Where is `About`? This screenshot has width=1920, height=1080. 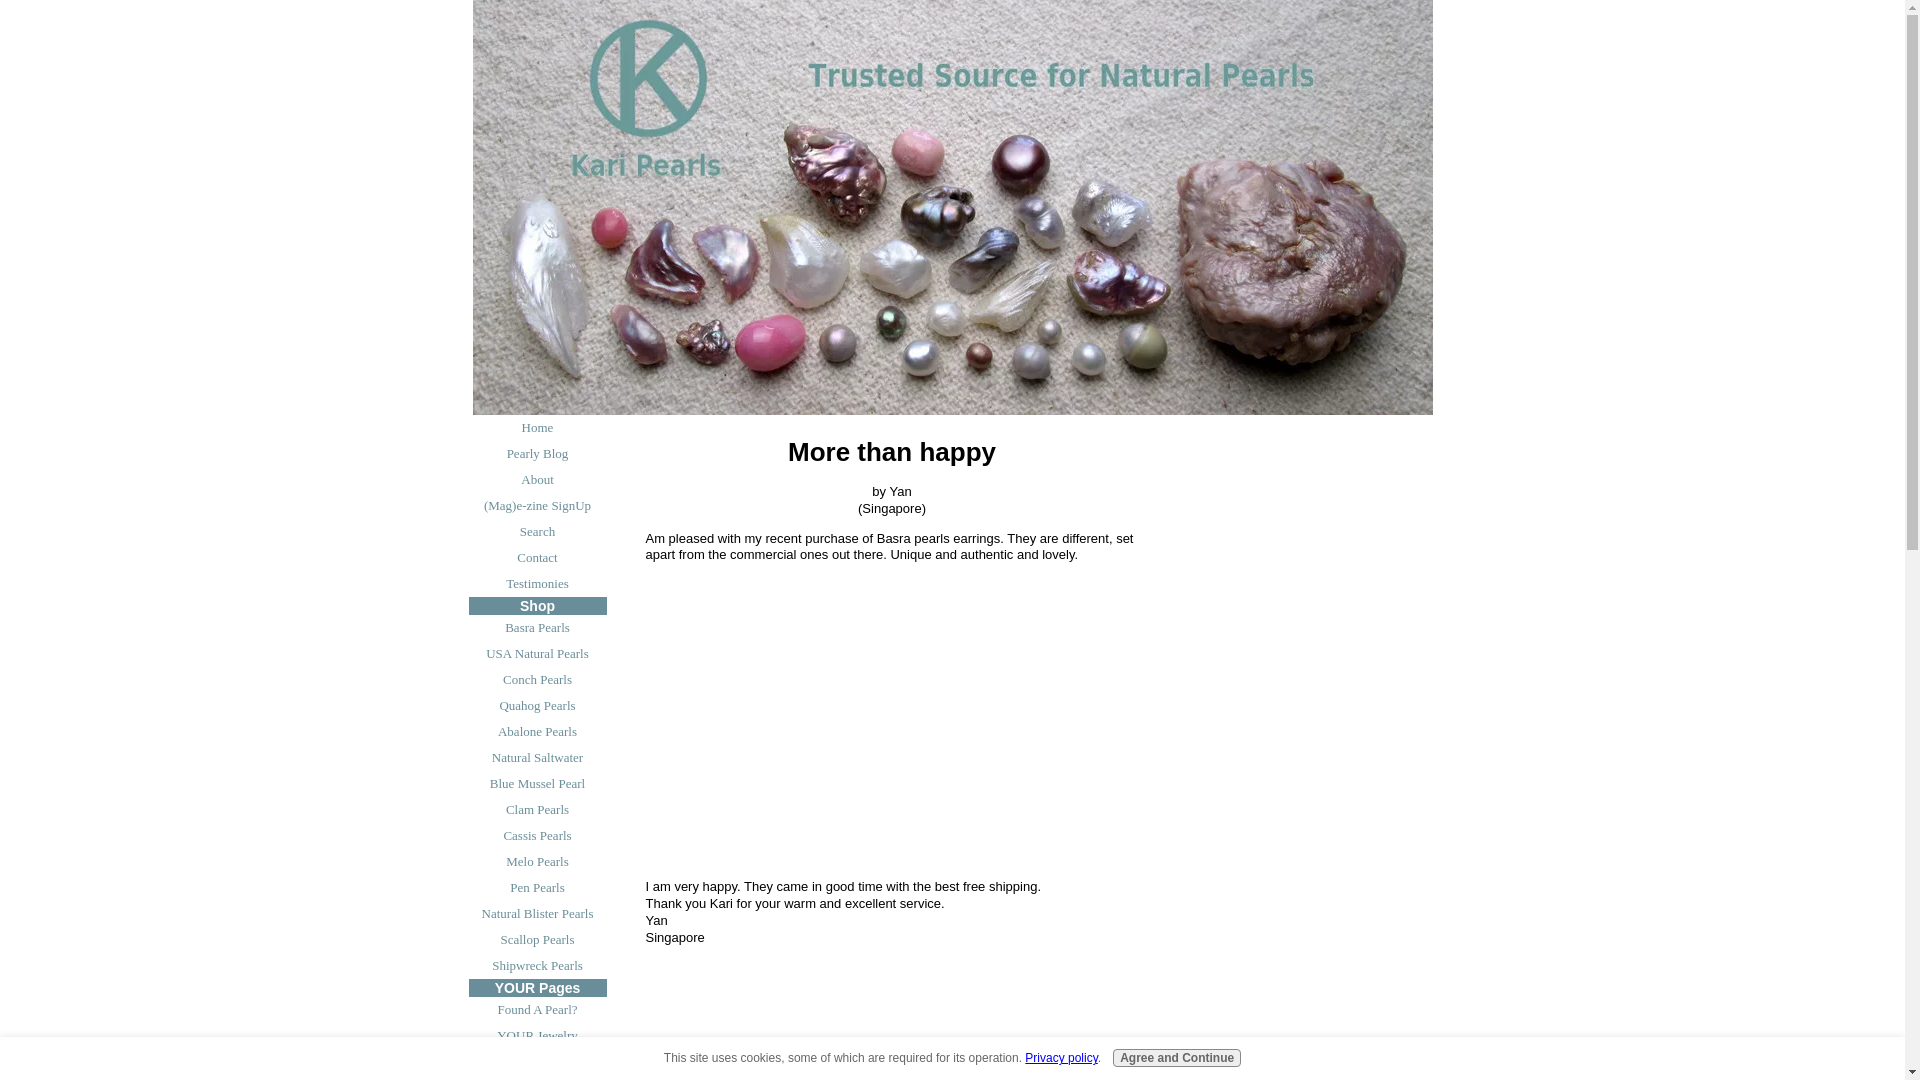 About is located at coordinates (537, 479).